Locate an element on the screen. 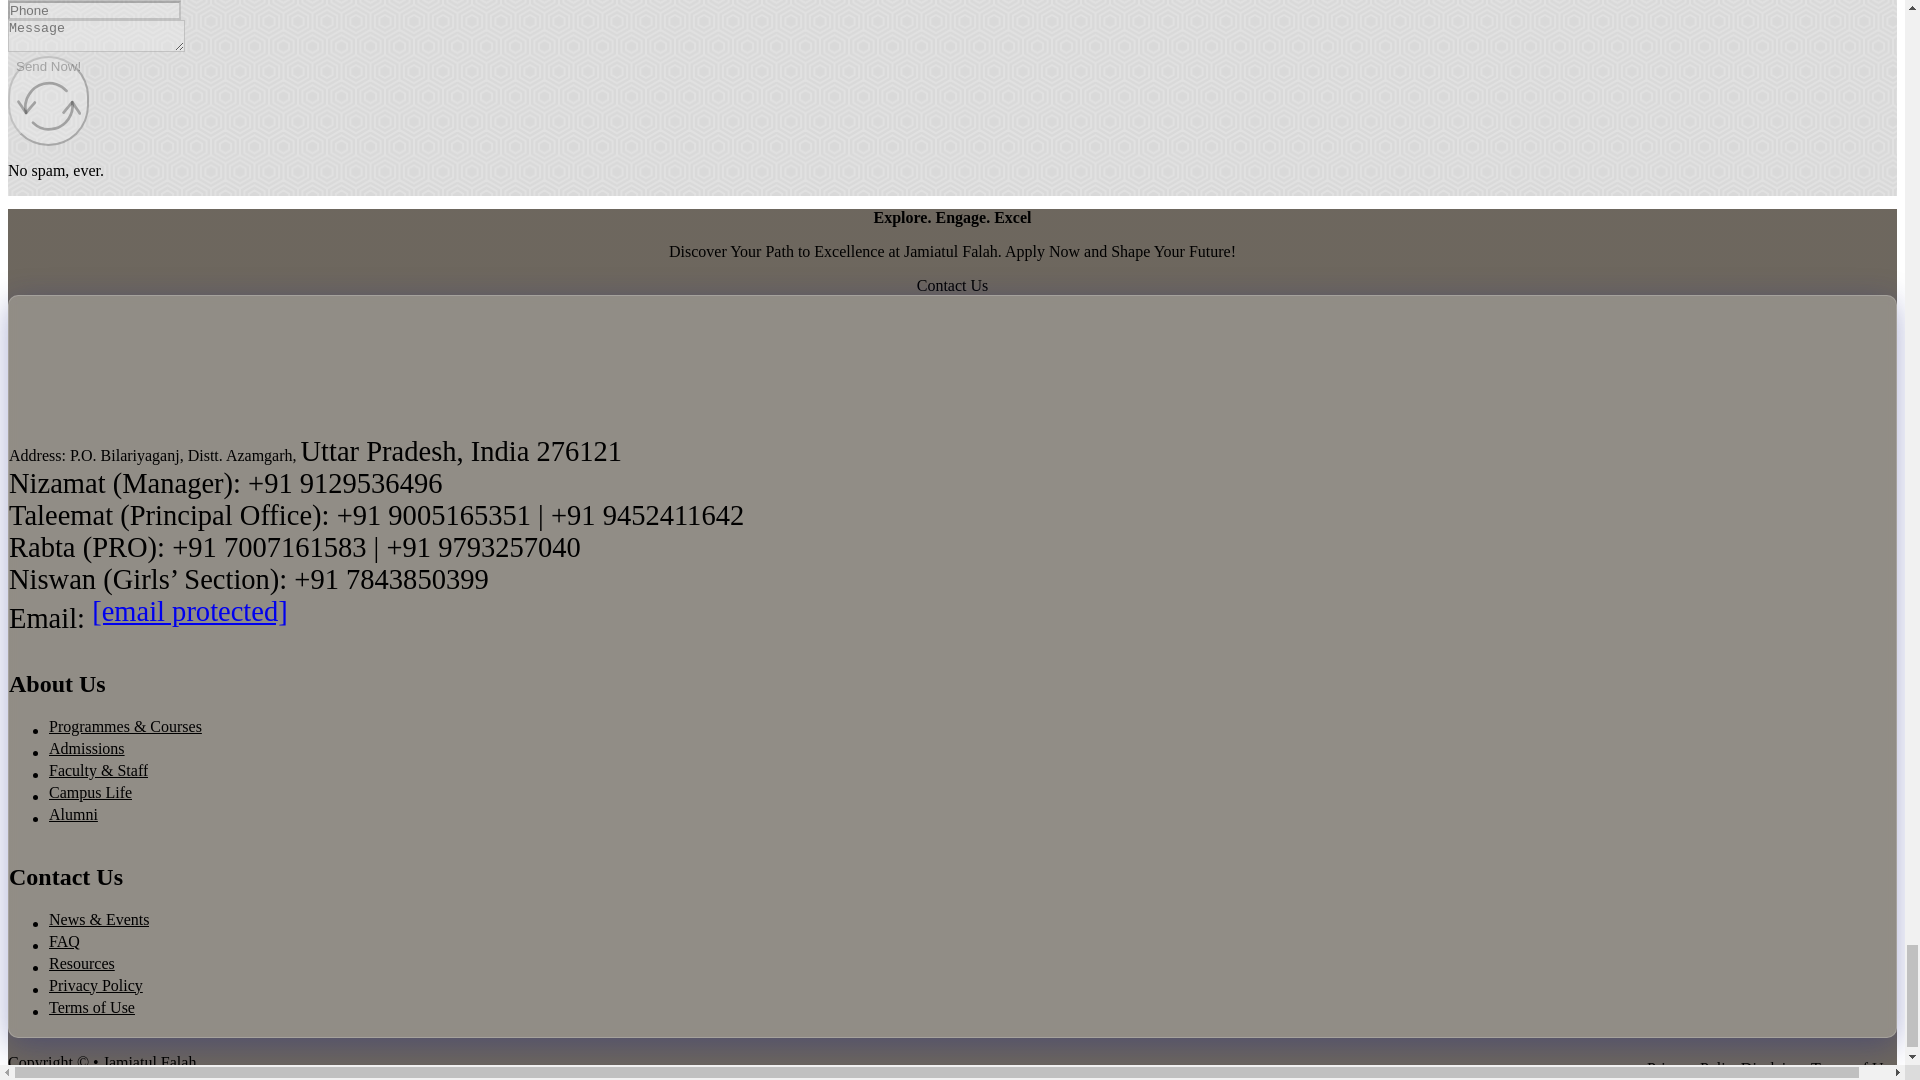  Send Now! is located at coordinates (48, 100).